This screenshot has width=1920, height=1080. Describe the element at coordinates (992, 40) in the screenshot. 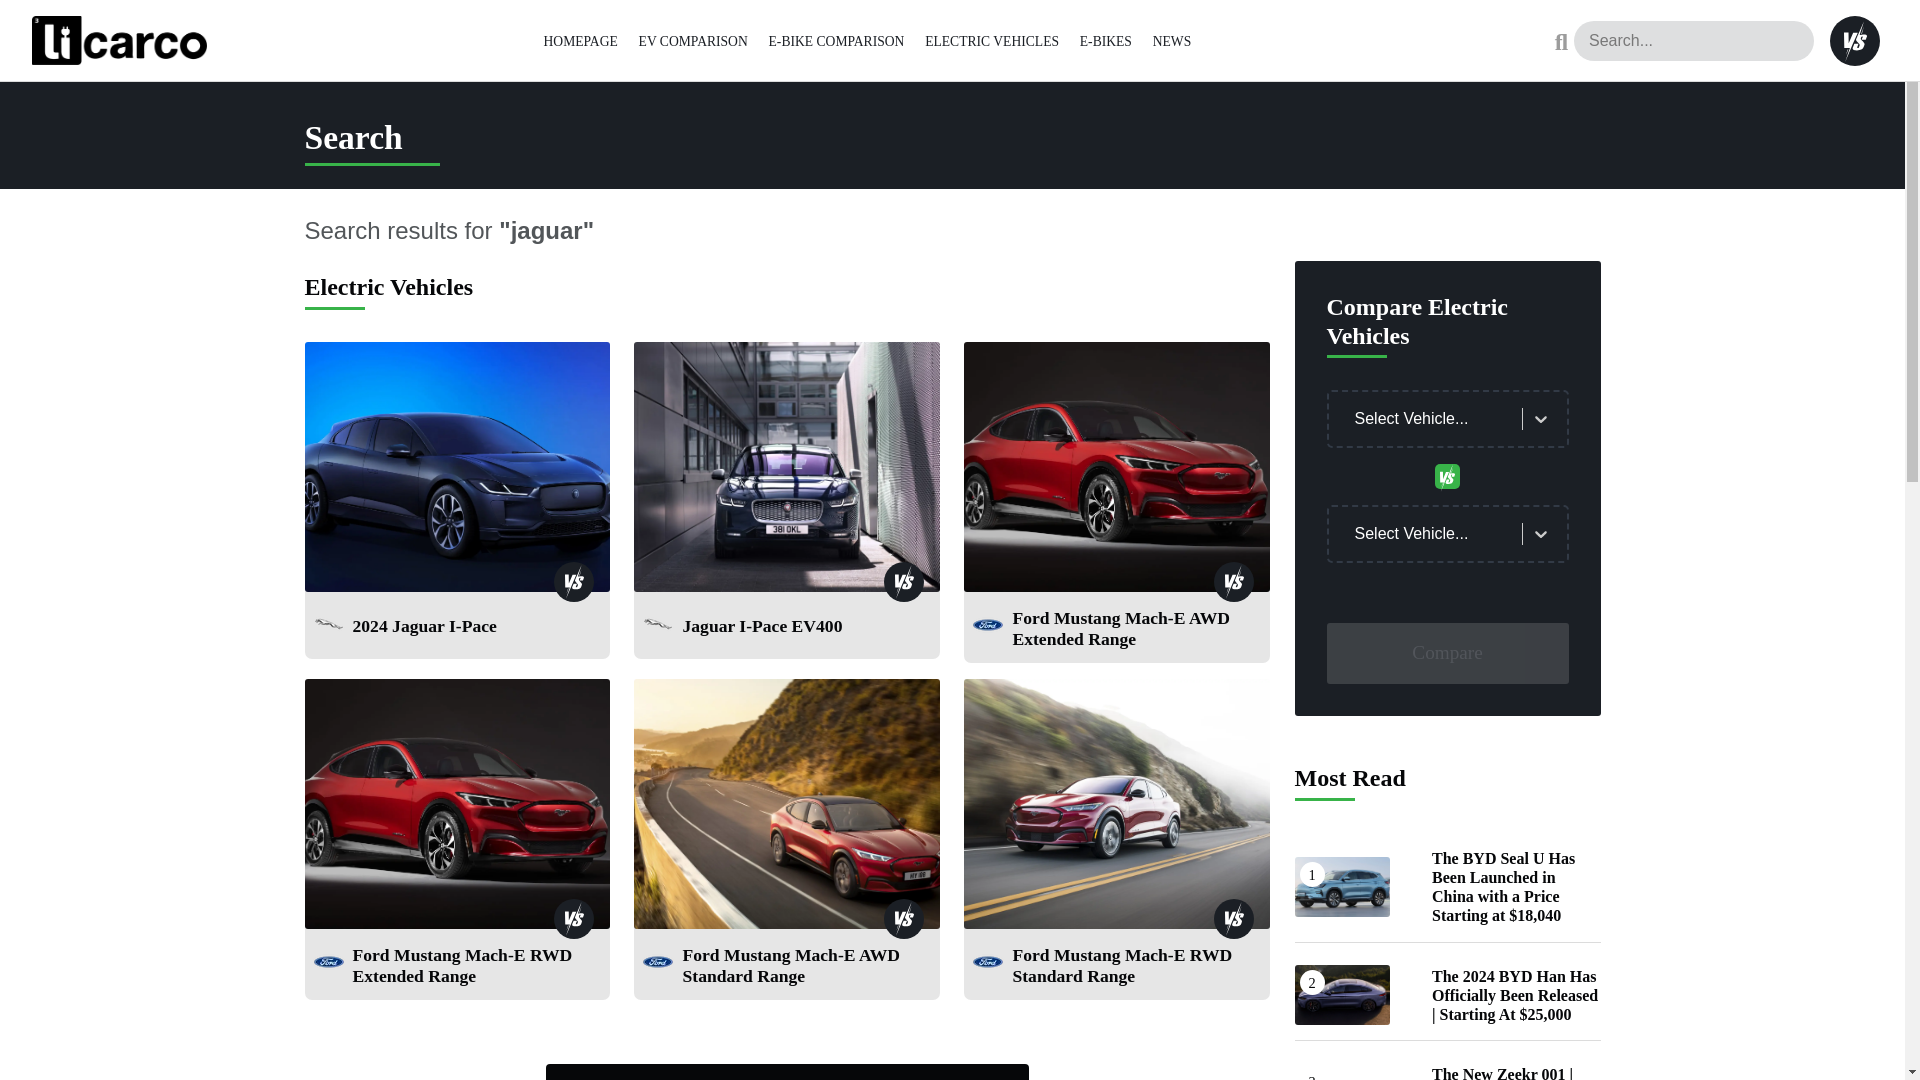

I see `ELECTRIC VEHICLES` at that location.